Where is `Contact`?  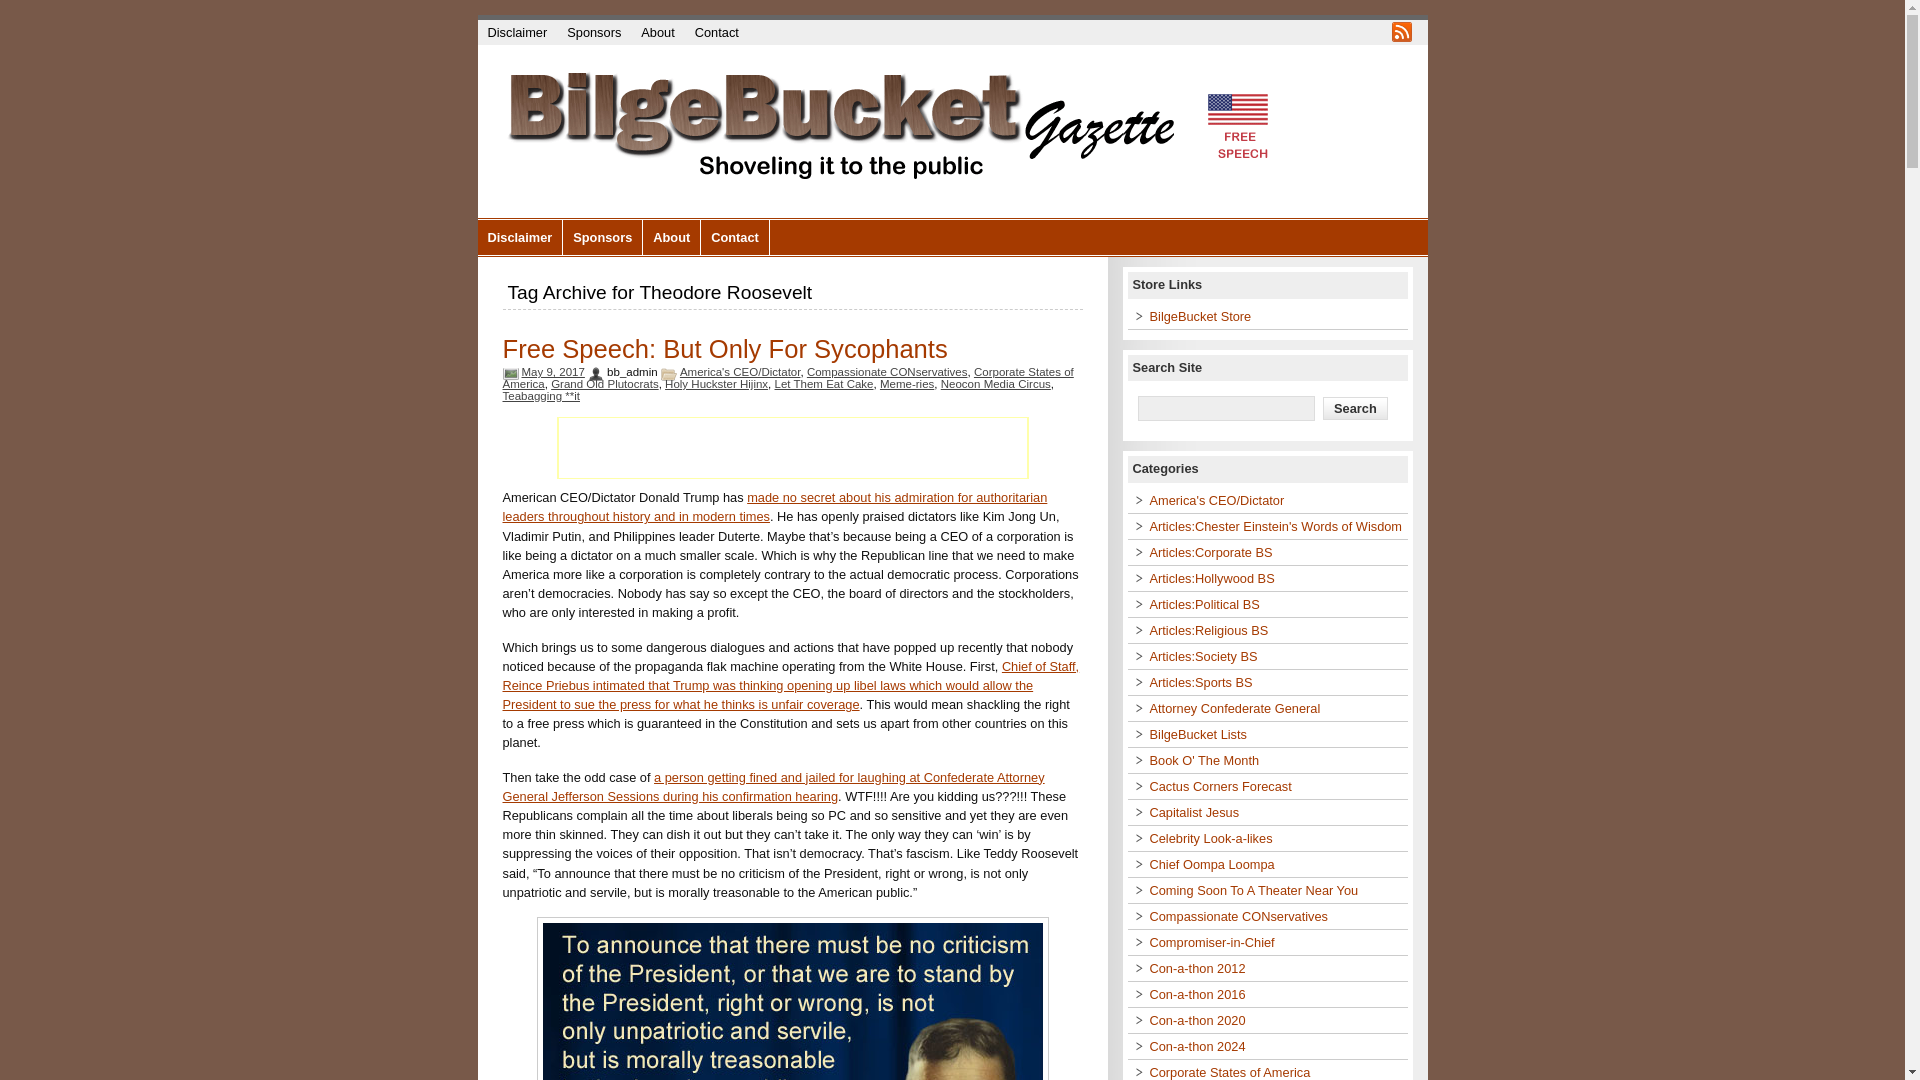
Contact is located at coordinates (716, 32).